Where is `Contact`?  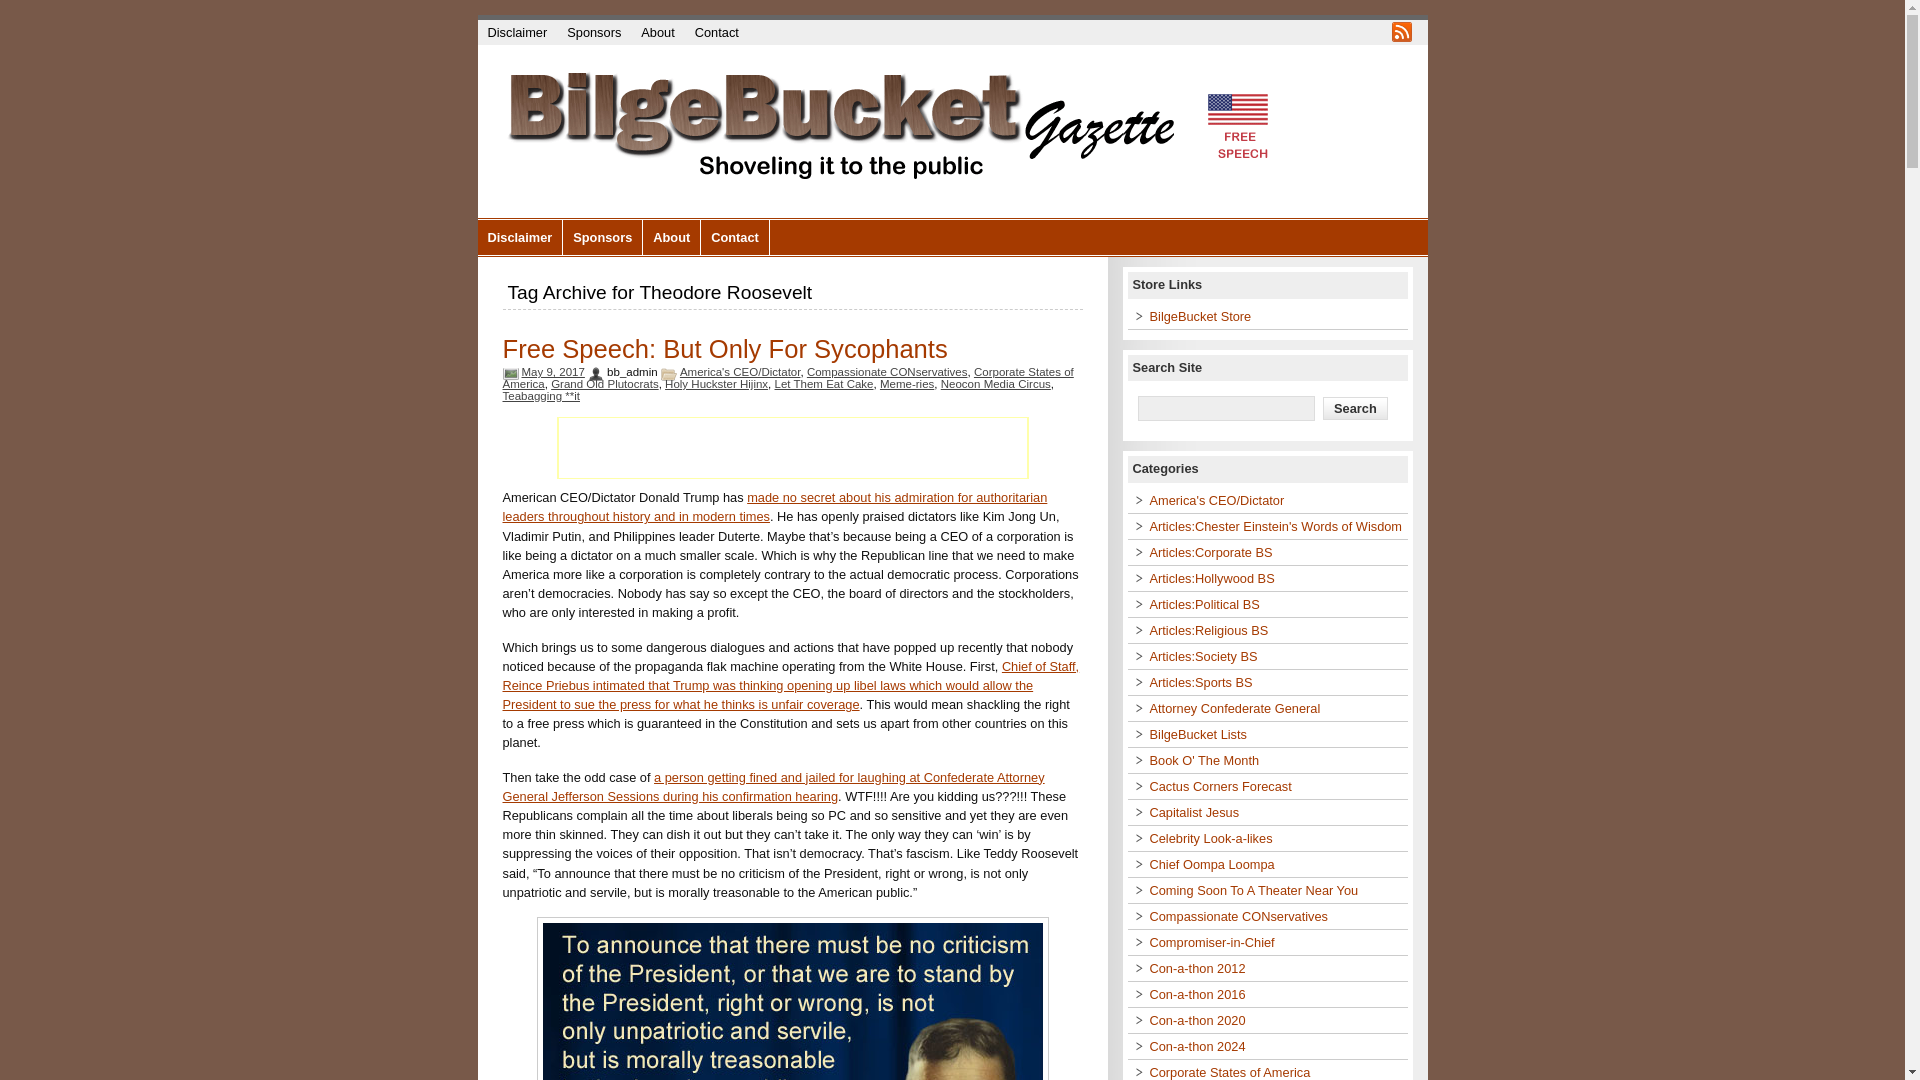
Contact is located at coordinates (716, 32).